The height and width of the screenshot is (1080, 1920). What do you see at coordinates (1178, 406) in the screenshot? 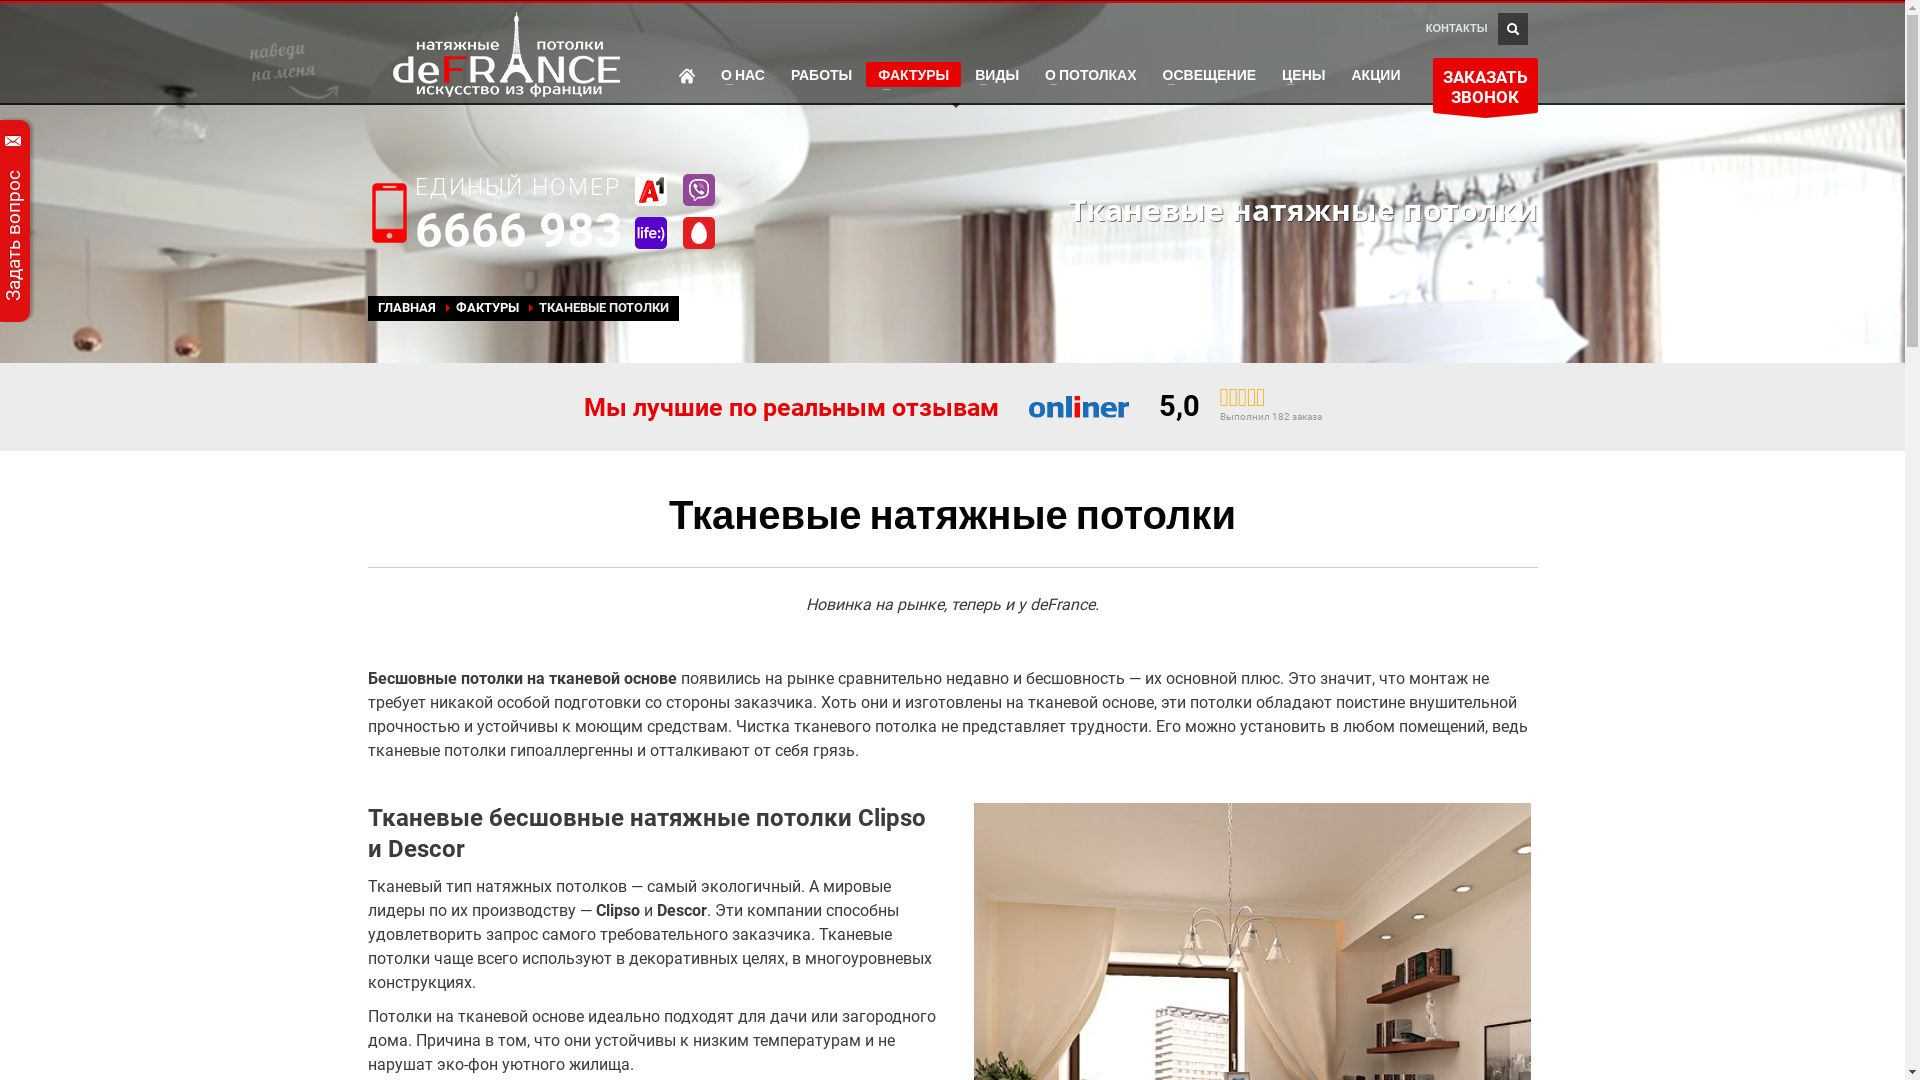
I see `5,0` at bounding box center [1178, 406].